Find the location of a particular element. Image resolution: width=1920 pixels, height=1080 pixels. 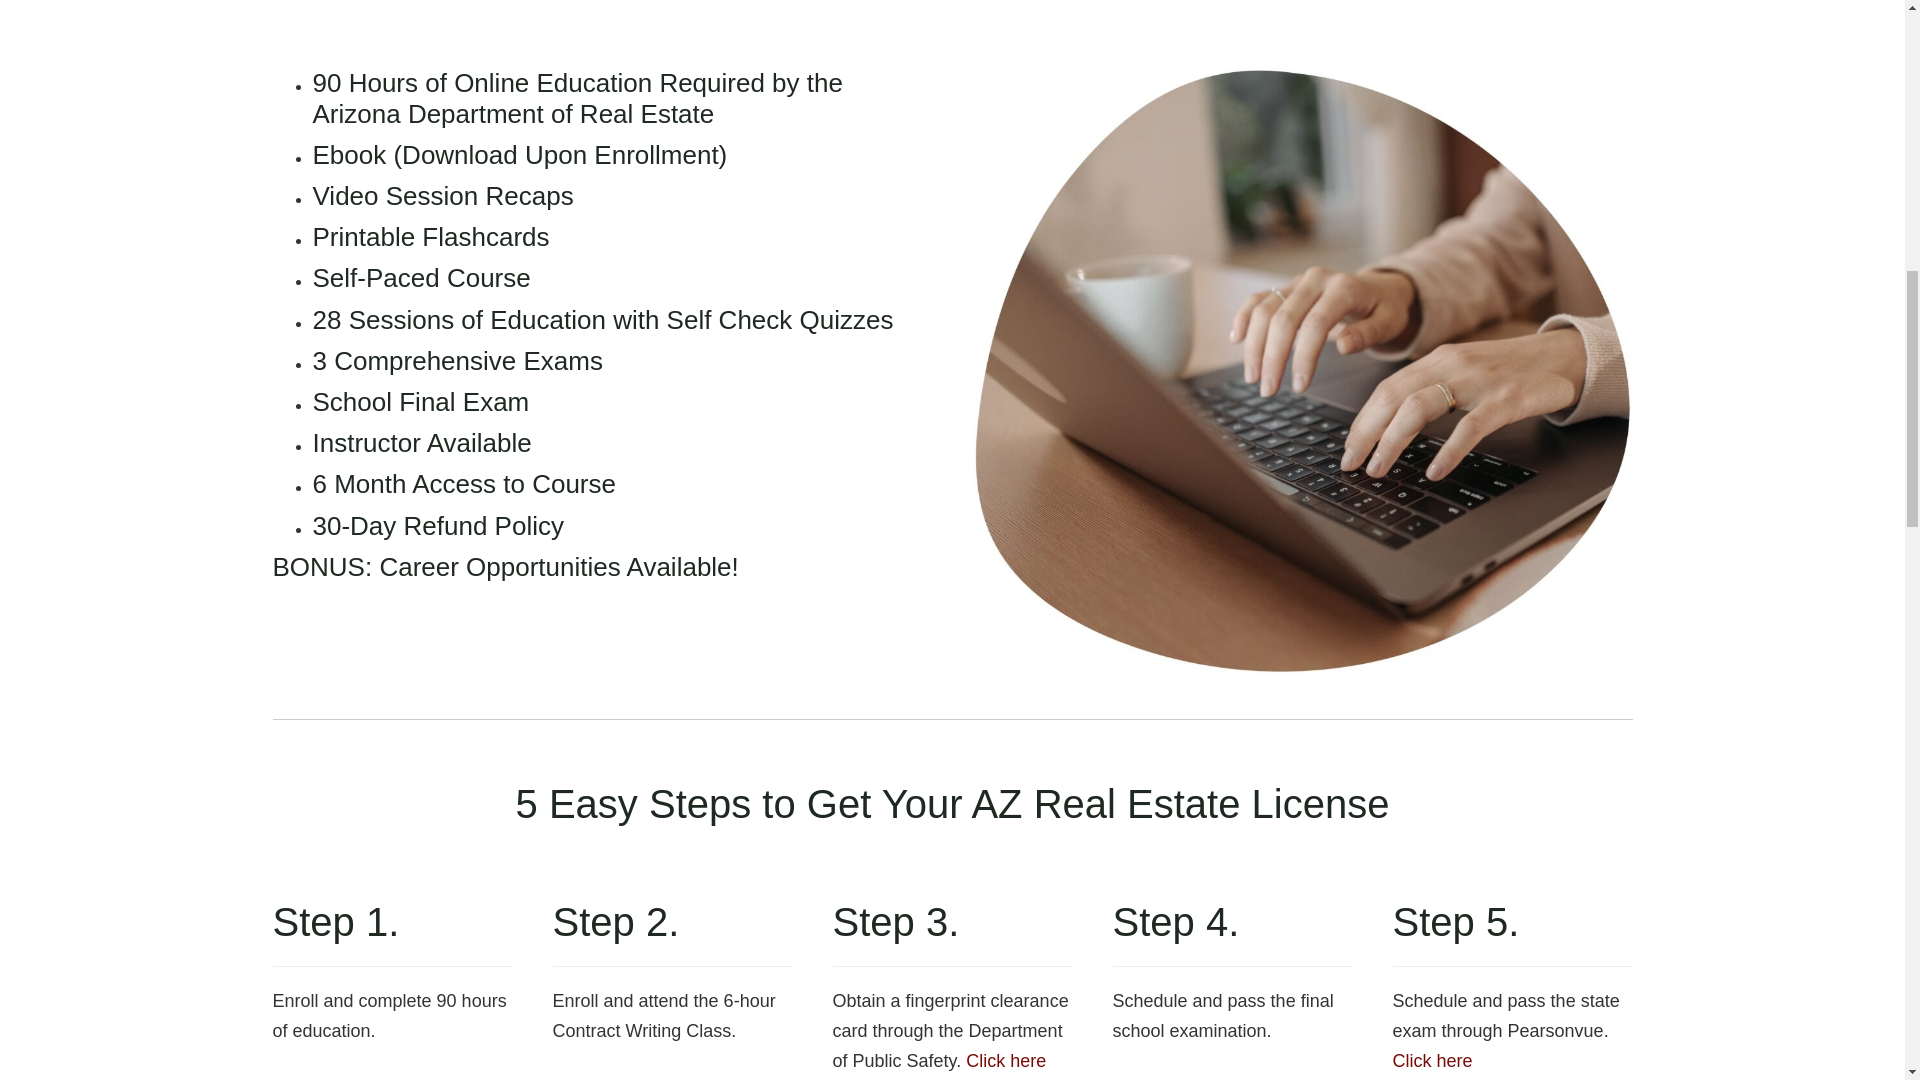

Click here is located at coordinates (1432, 1060).